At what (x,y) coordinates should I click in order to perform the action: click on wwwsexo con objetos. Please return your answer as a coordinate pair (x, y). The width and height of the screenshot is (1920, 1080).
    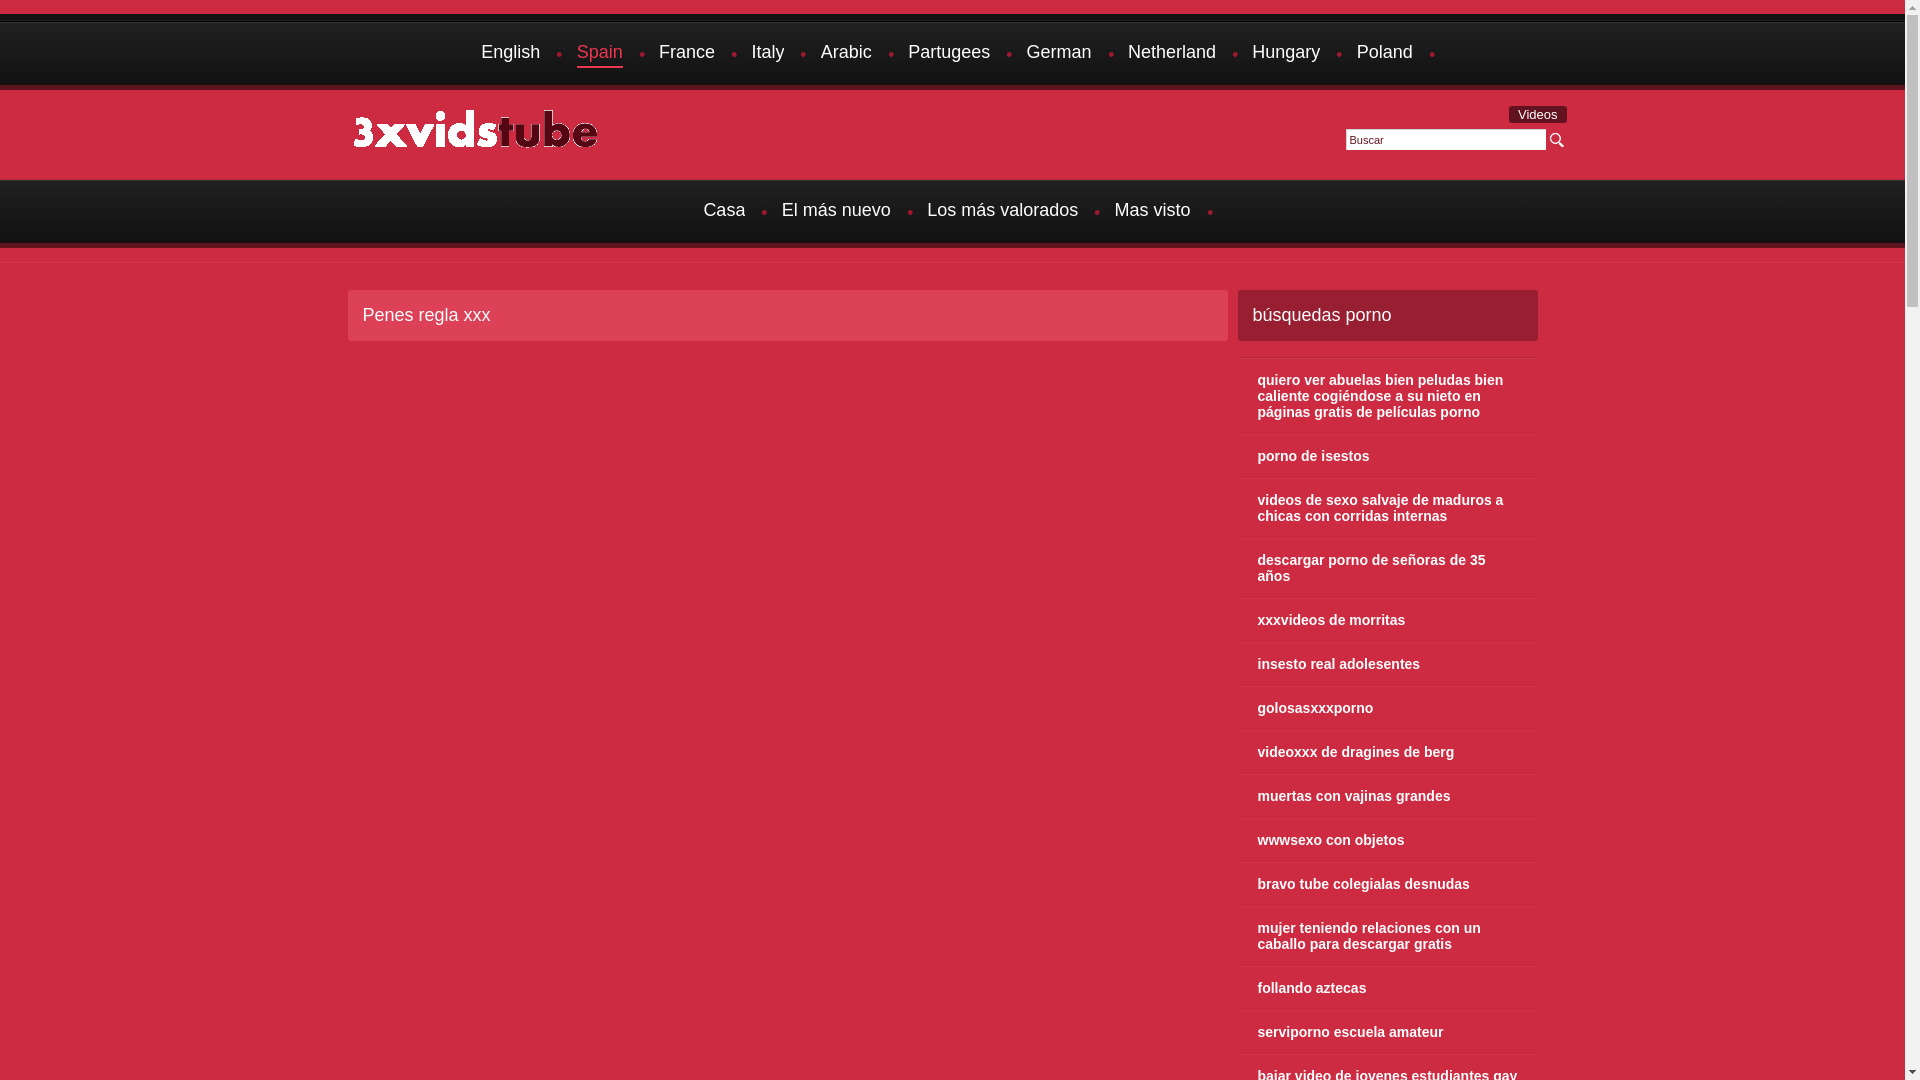
    Looking at the image, I should click on (1388, 840).